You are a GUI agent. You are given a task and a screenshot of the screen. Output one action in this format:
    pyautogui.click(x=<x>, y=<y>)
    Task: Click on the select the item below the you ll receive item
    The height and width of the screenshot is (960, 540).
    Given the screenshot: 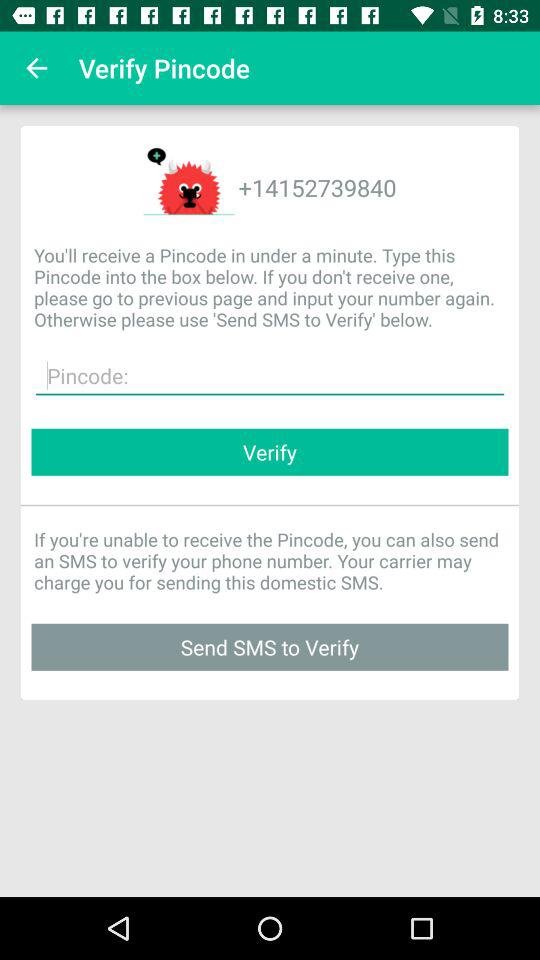 What is the action you would take?
    pyautogui.click(x=270, y=376)
    